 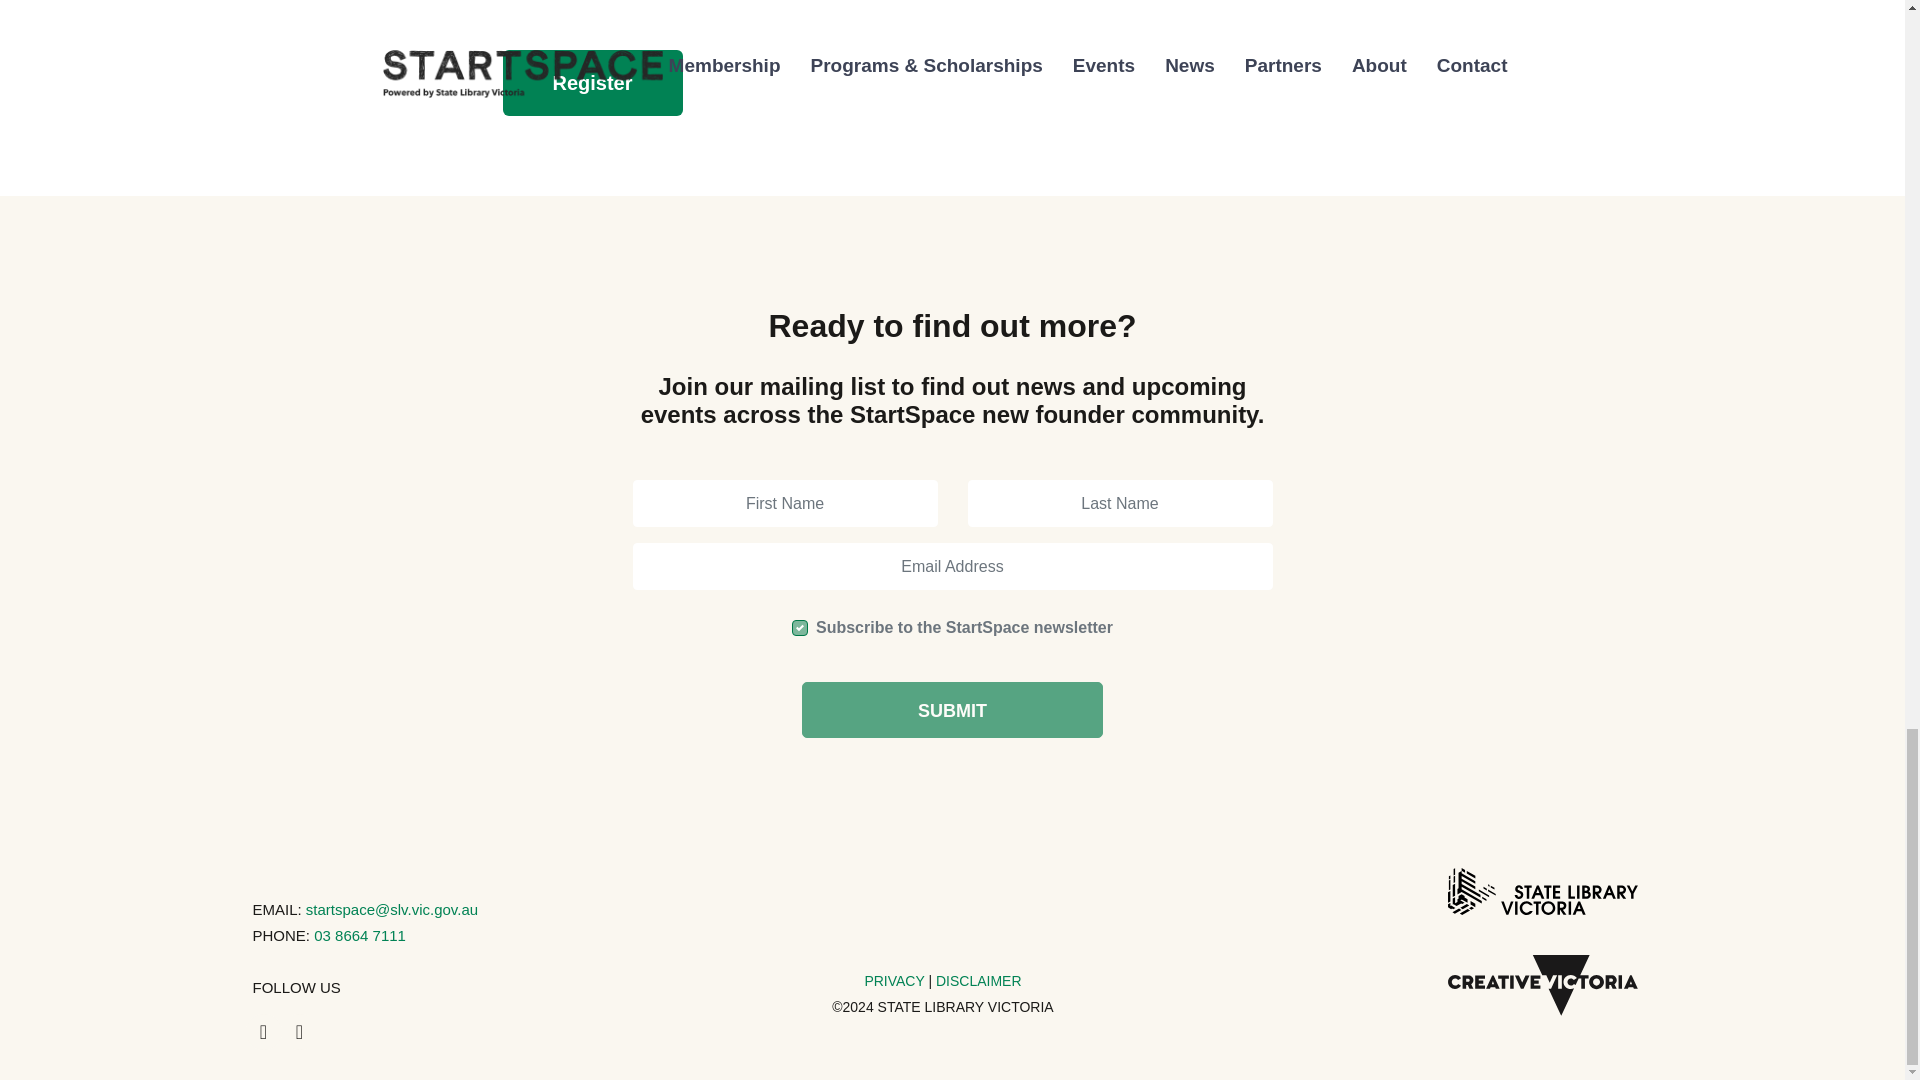 What do you see at coordinates (952, 709) in the screenshot?
I see `SUBMIT` at bounding box center [952, 709].